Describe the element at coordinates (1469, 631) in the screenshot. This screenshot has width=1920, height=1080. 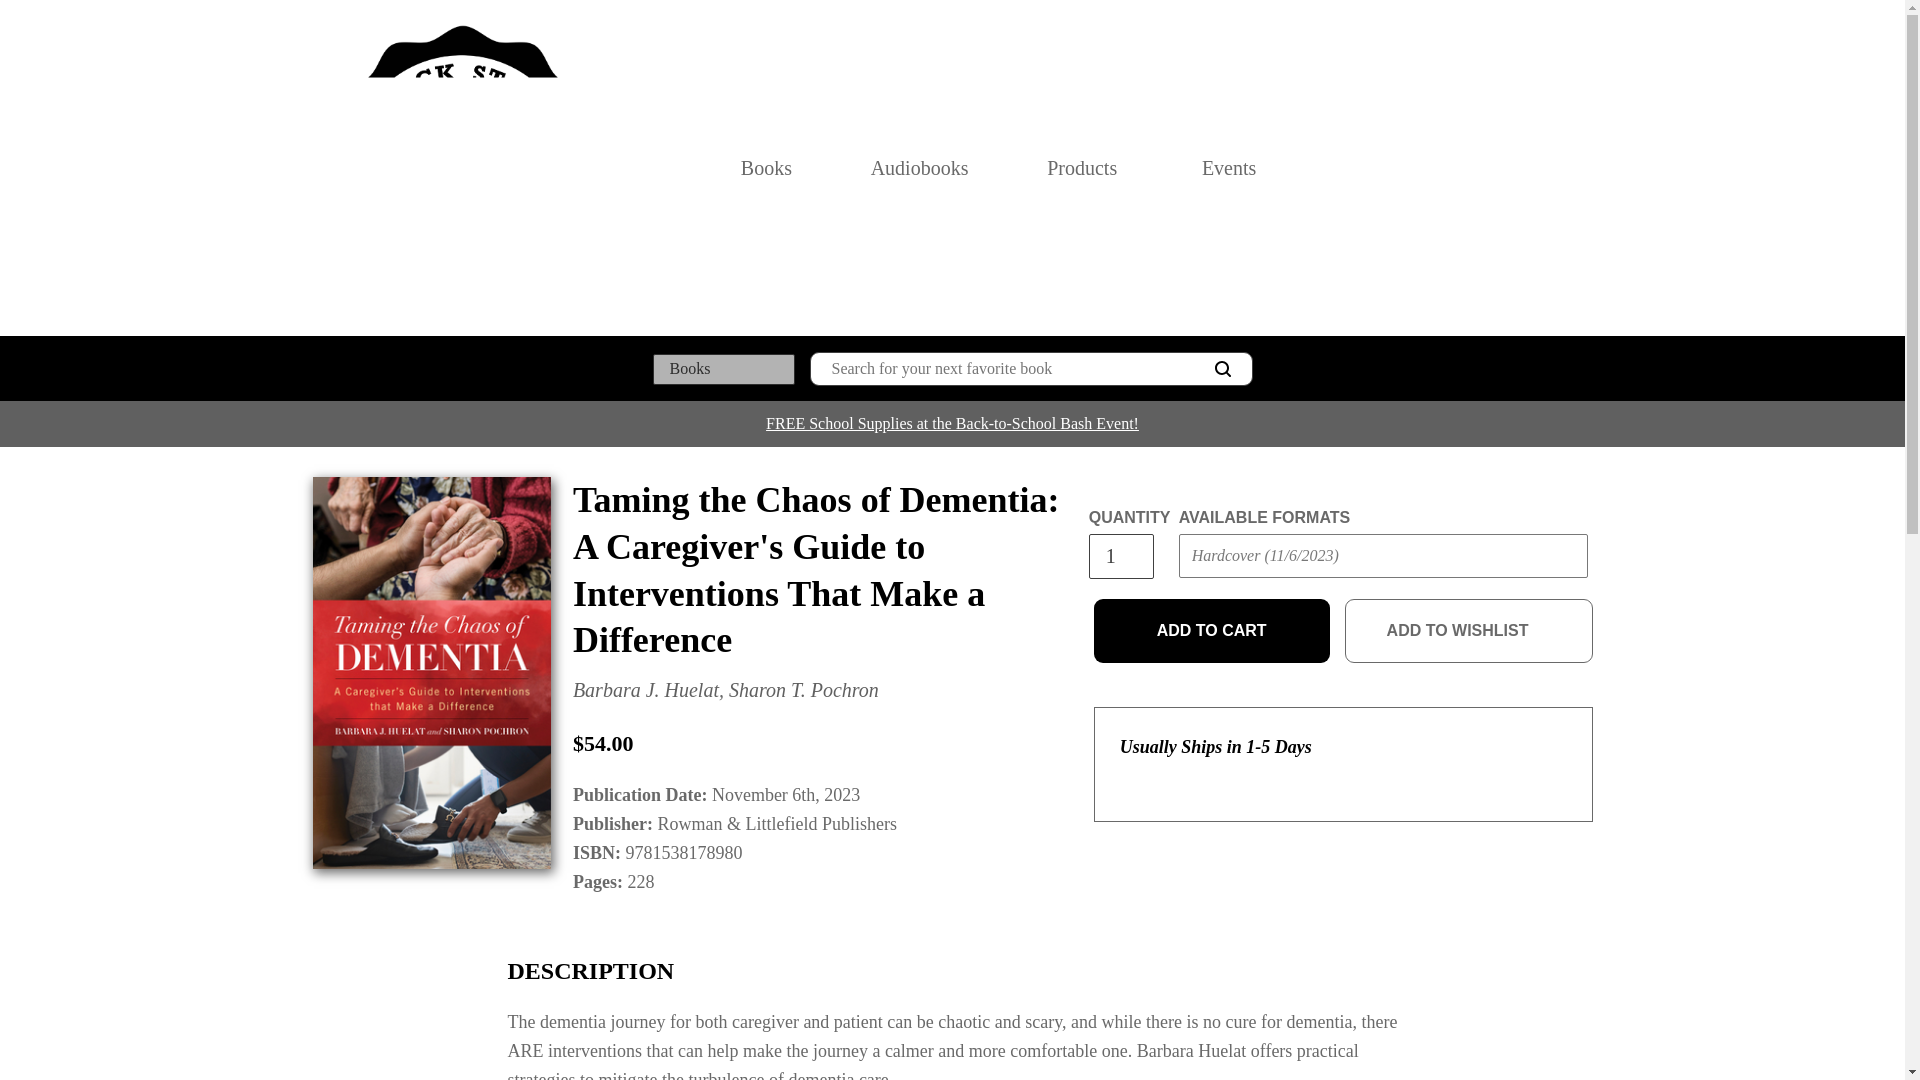
I see `ADD TO WISHLIST` at that location.